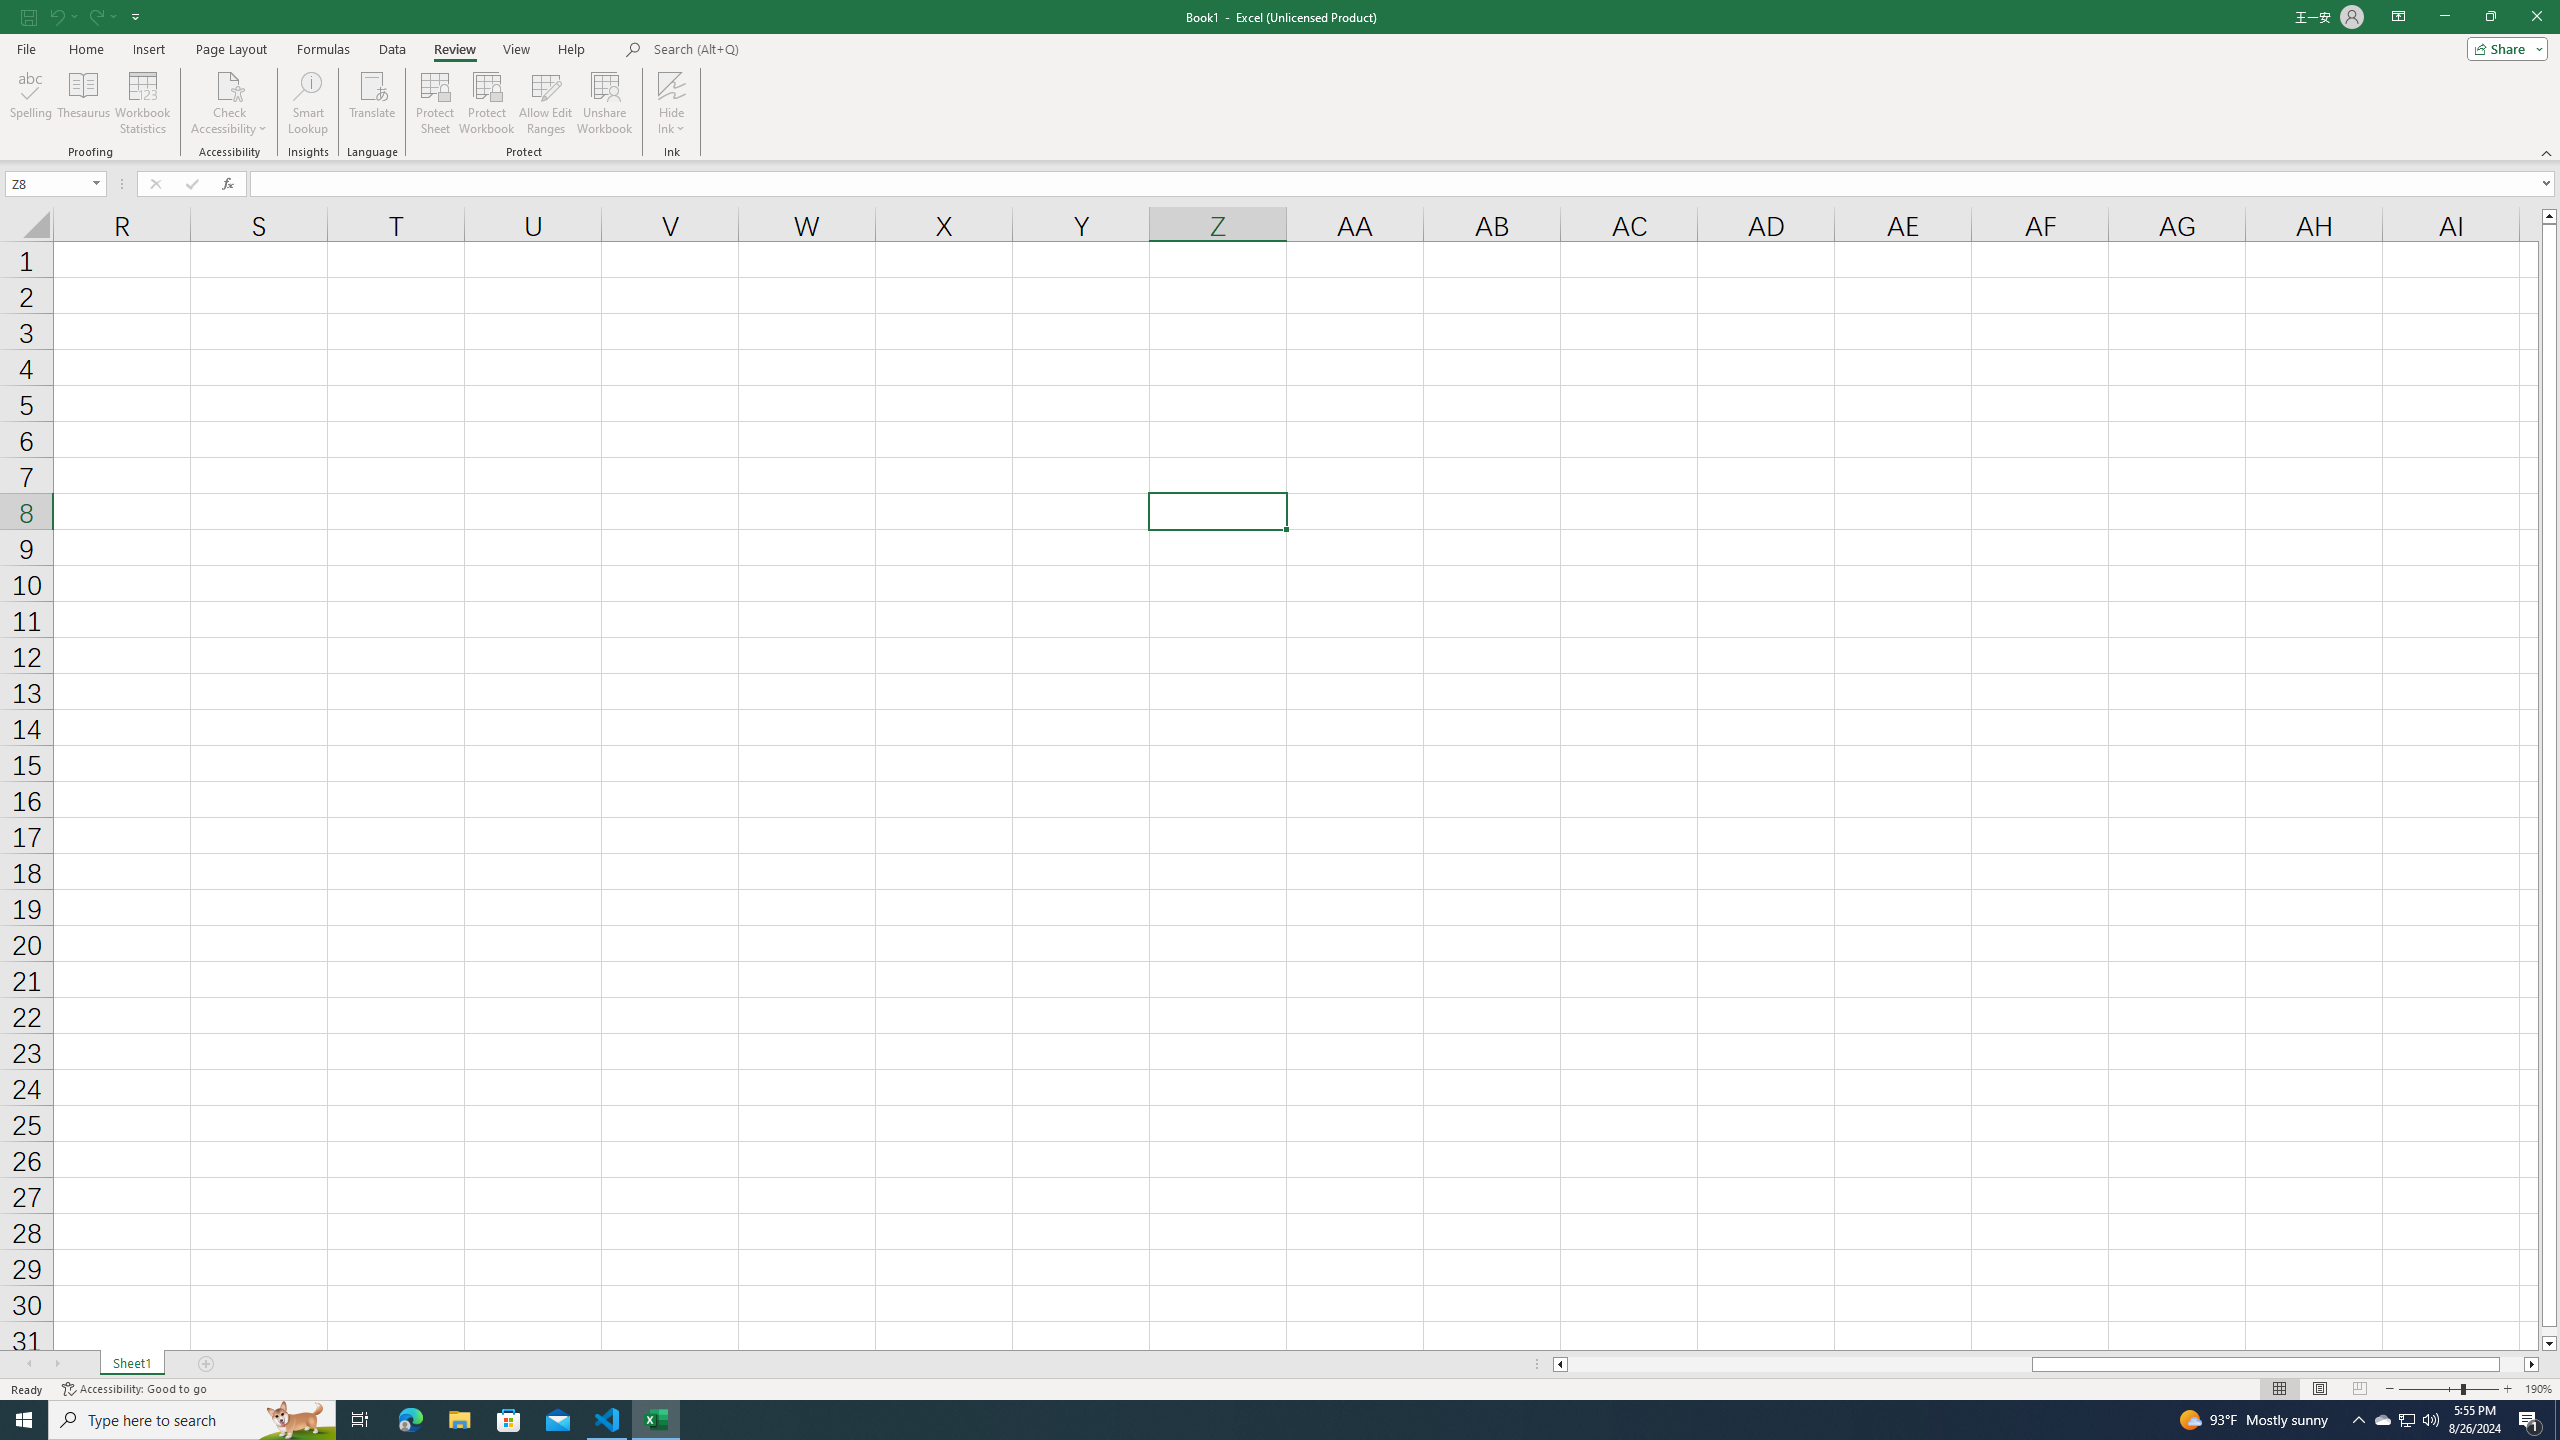  Describe the element at coordinates (372, 103) in the screenshot. I see `Translate` at that location.